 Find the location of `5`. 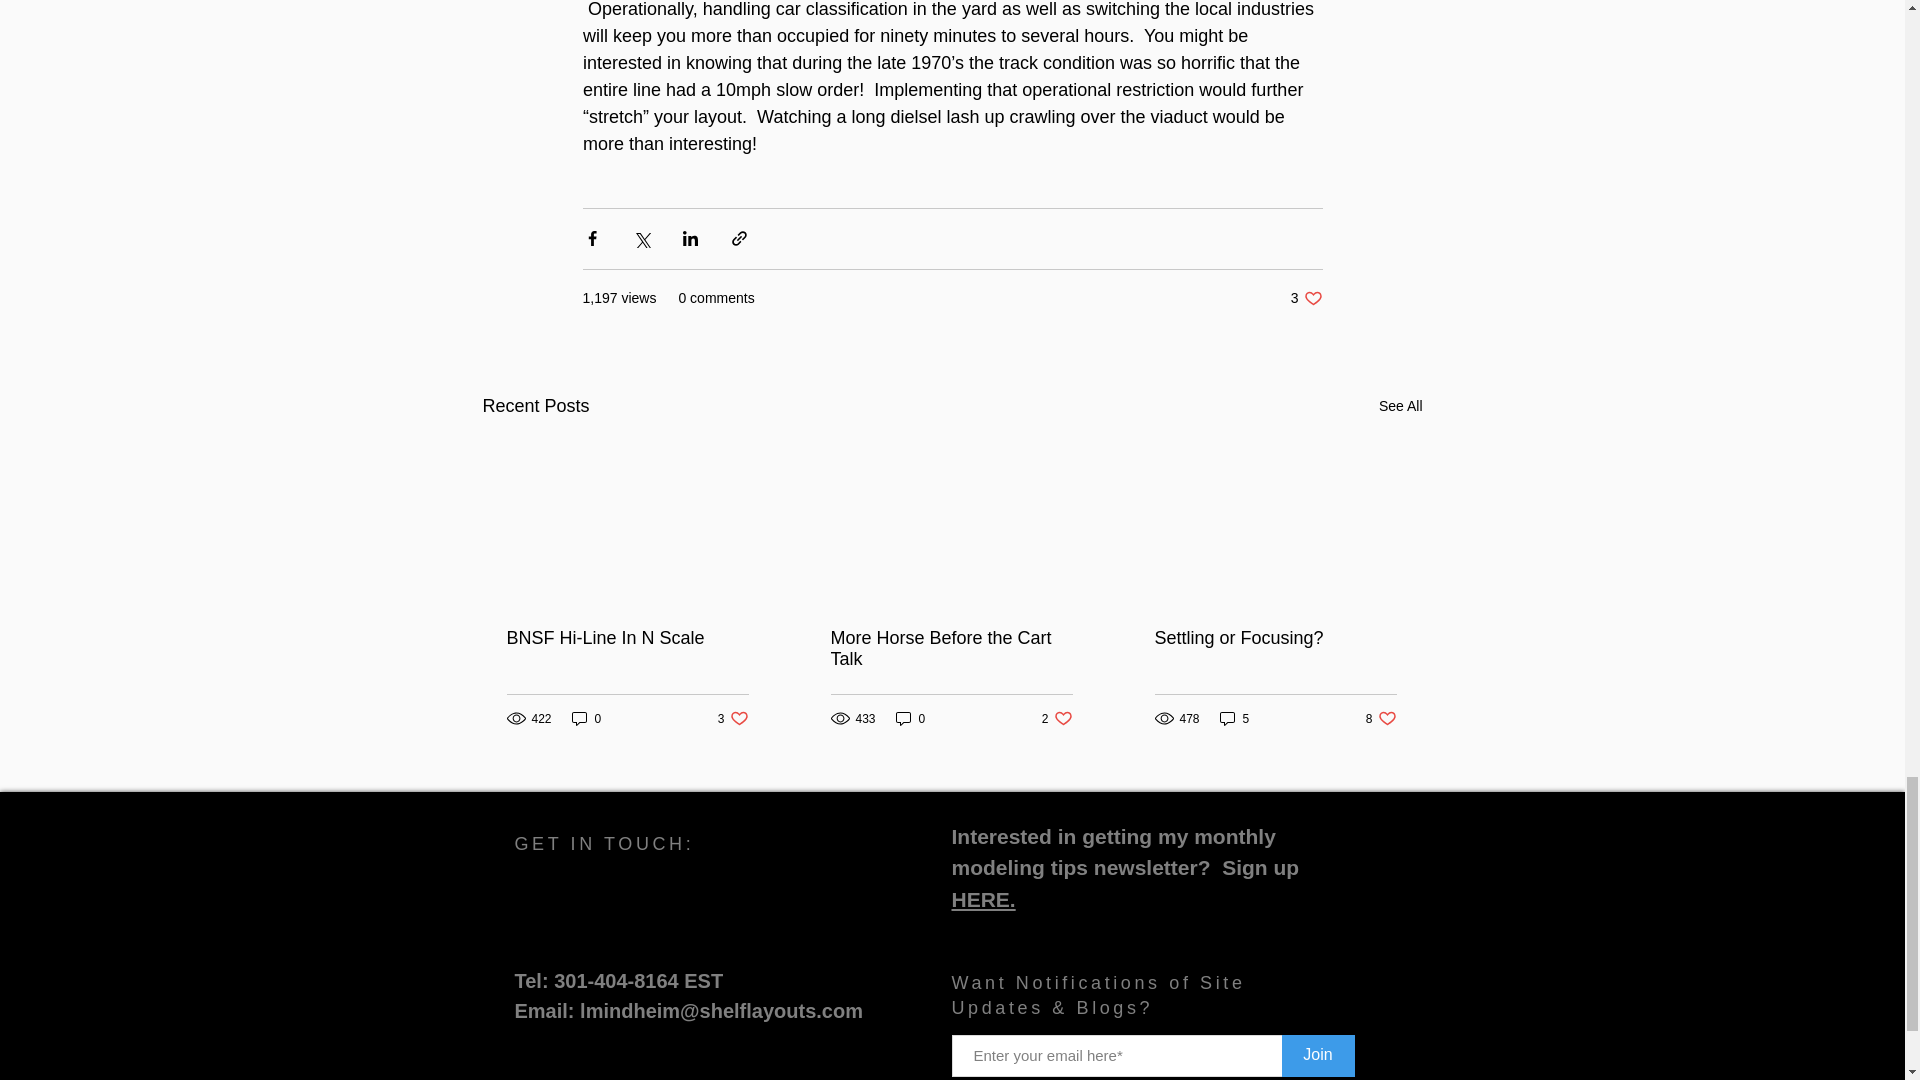

5 is located at coordinates (1400, 406).